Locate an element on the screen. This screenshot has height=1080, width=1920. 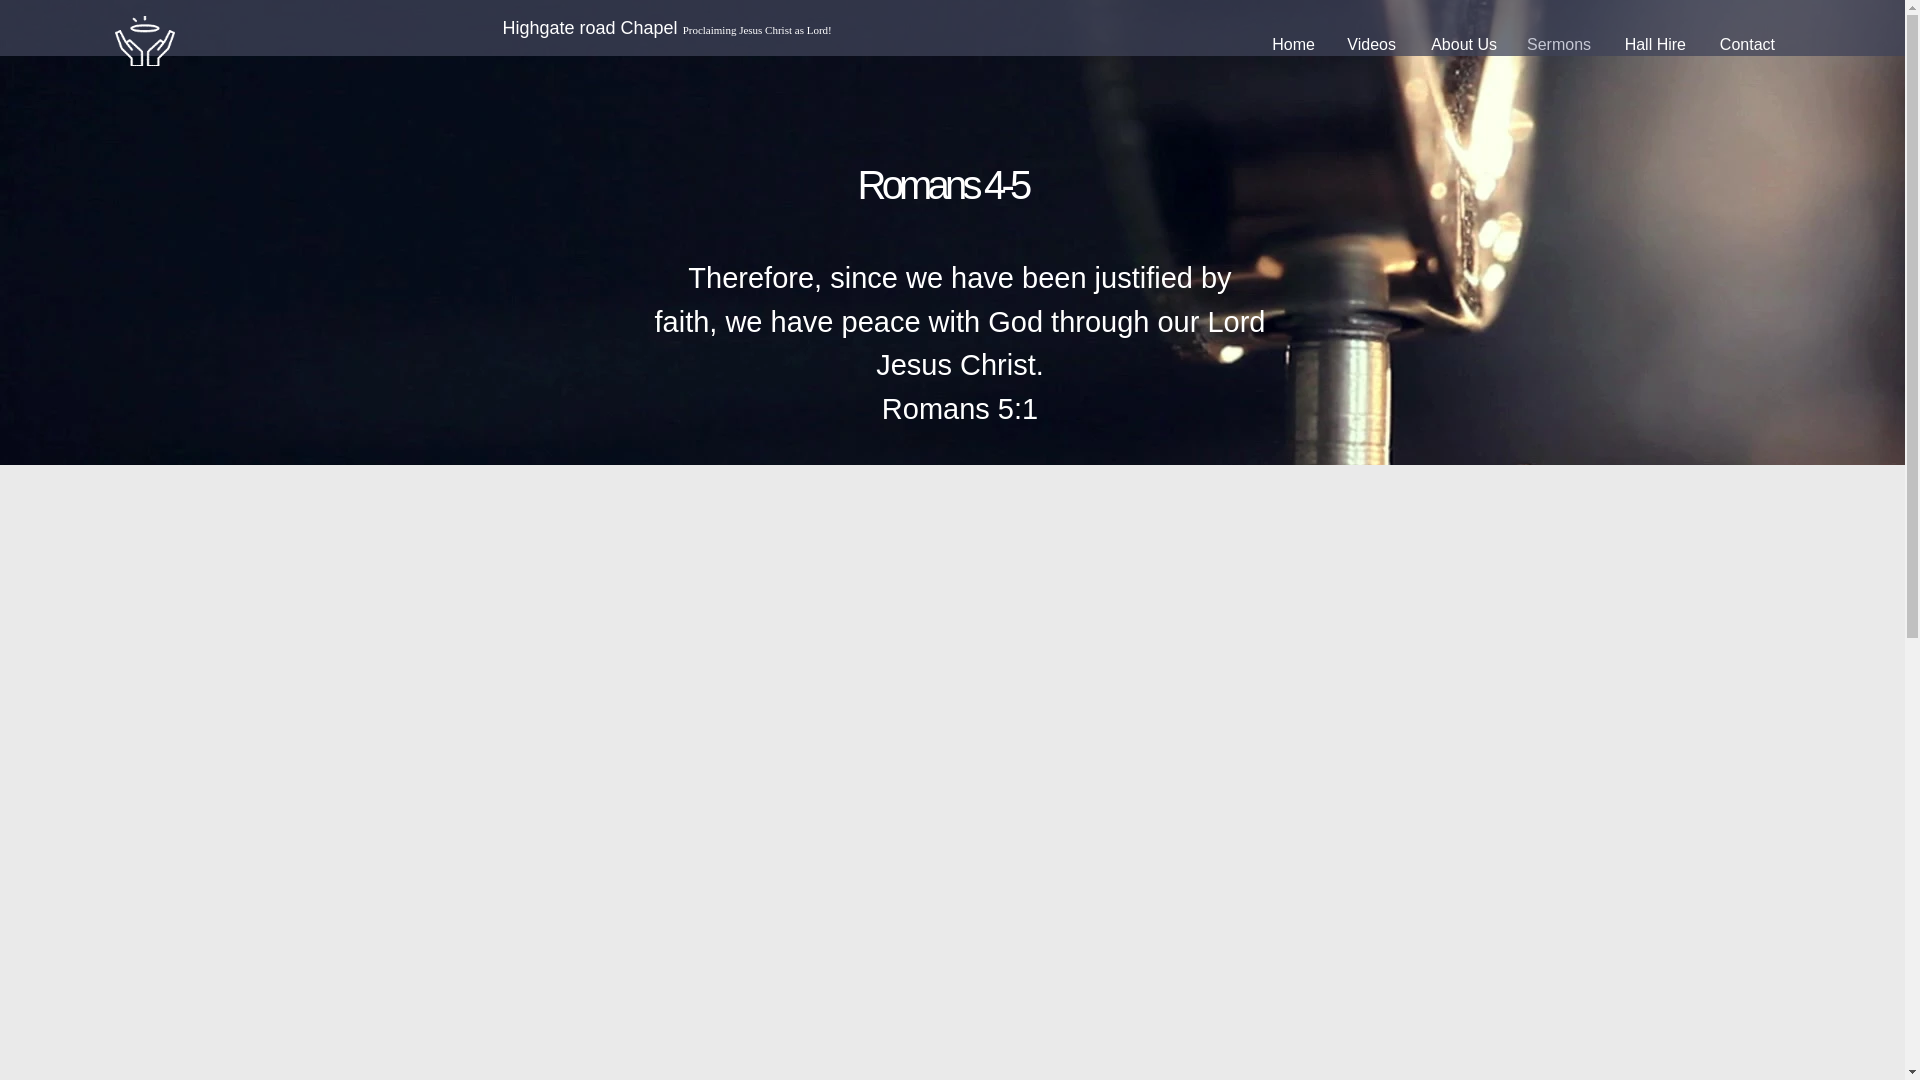
Hall Hire is located at coordinates (1653, 45).